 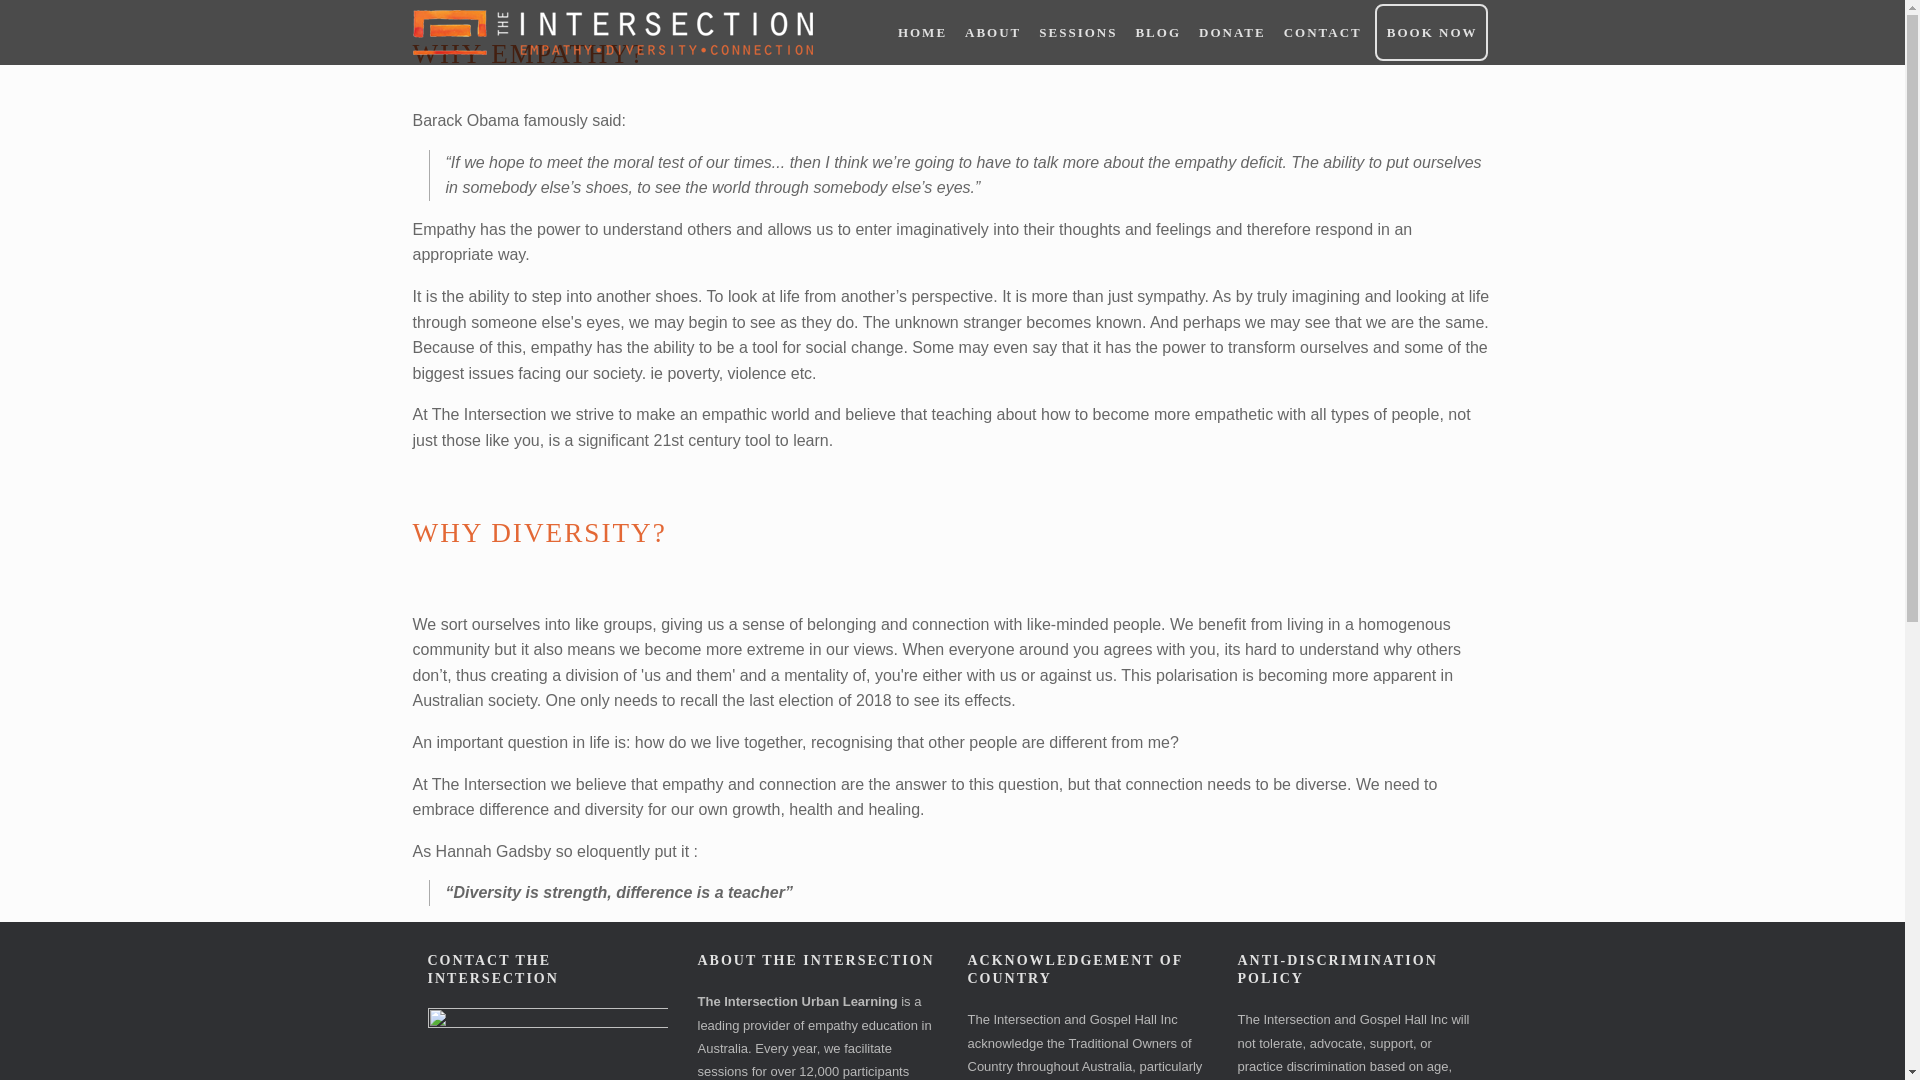 I want to click on BLOG, so click(x=1156, y=32).